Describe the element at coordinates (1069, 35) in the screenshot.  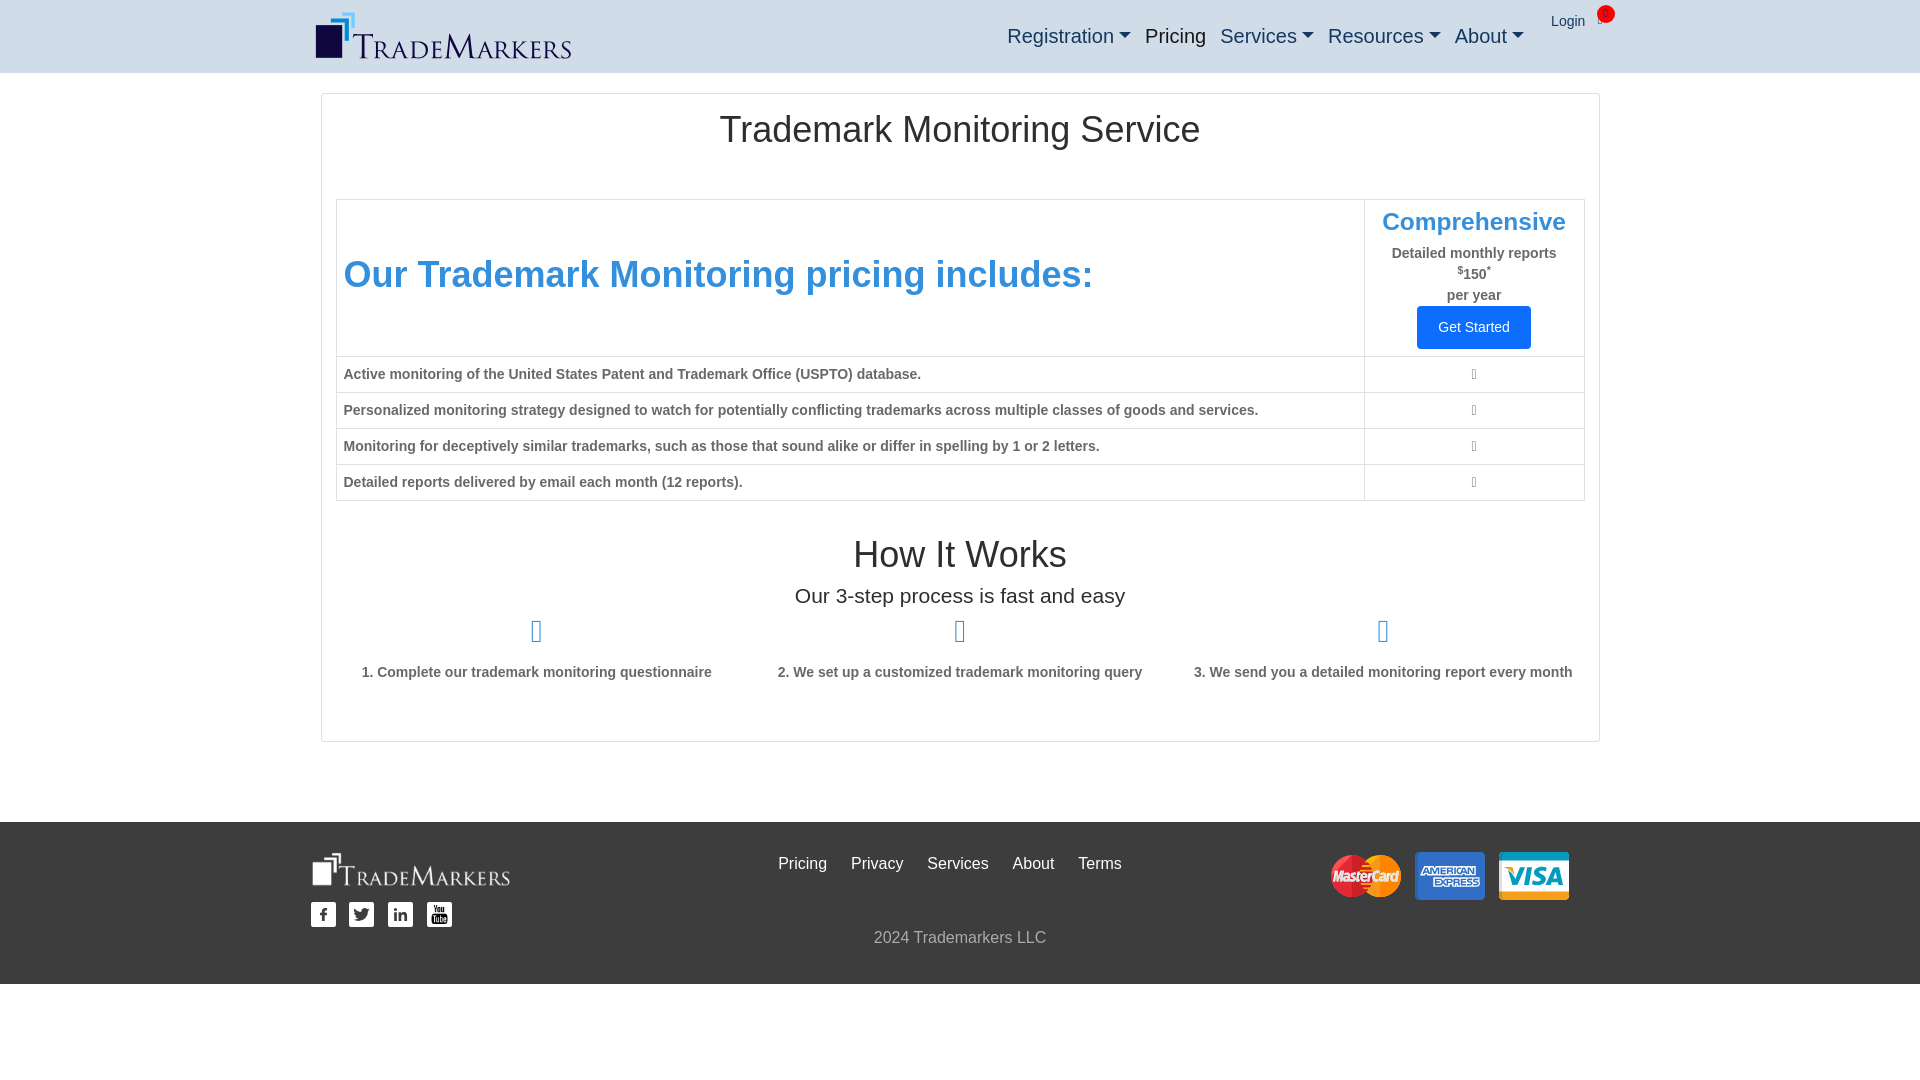
I see `Registration` at that location.